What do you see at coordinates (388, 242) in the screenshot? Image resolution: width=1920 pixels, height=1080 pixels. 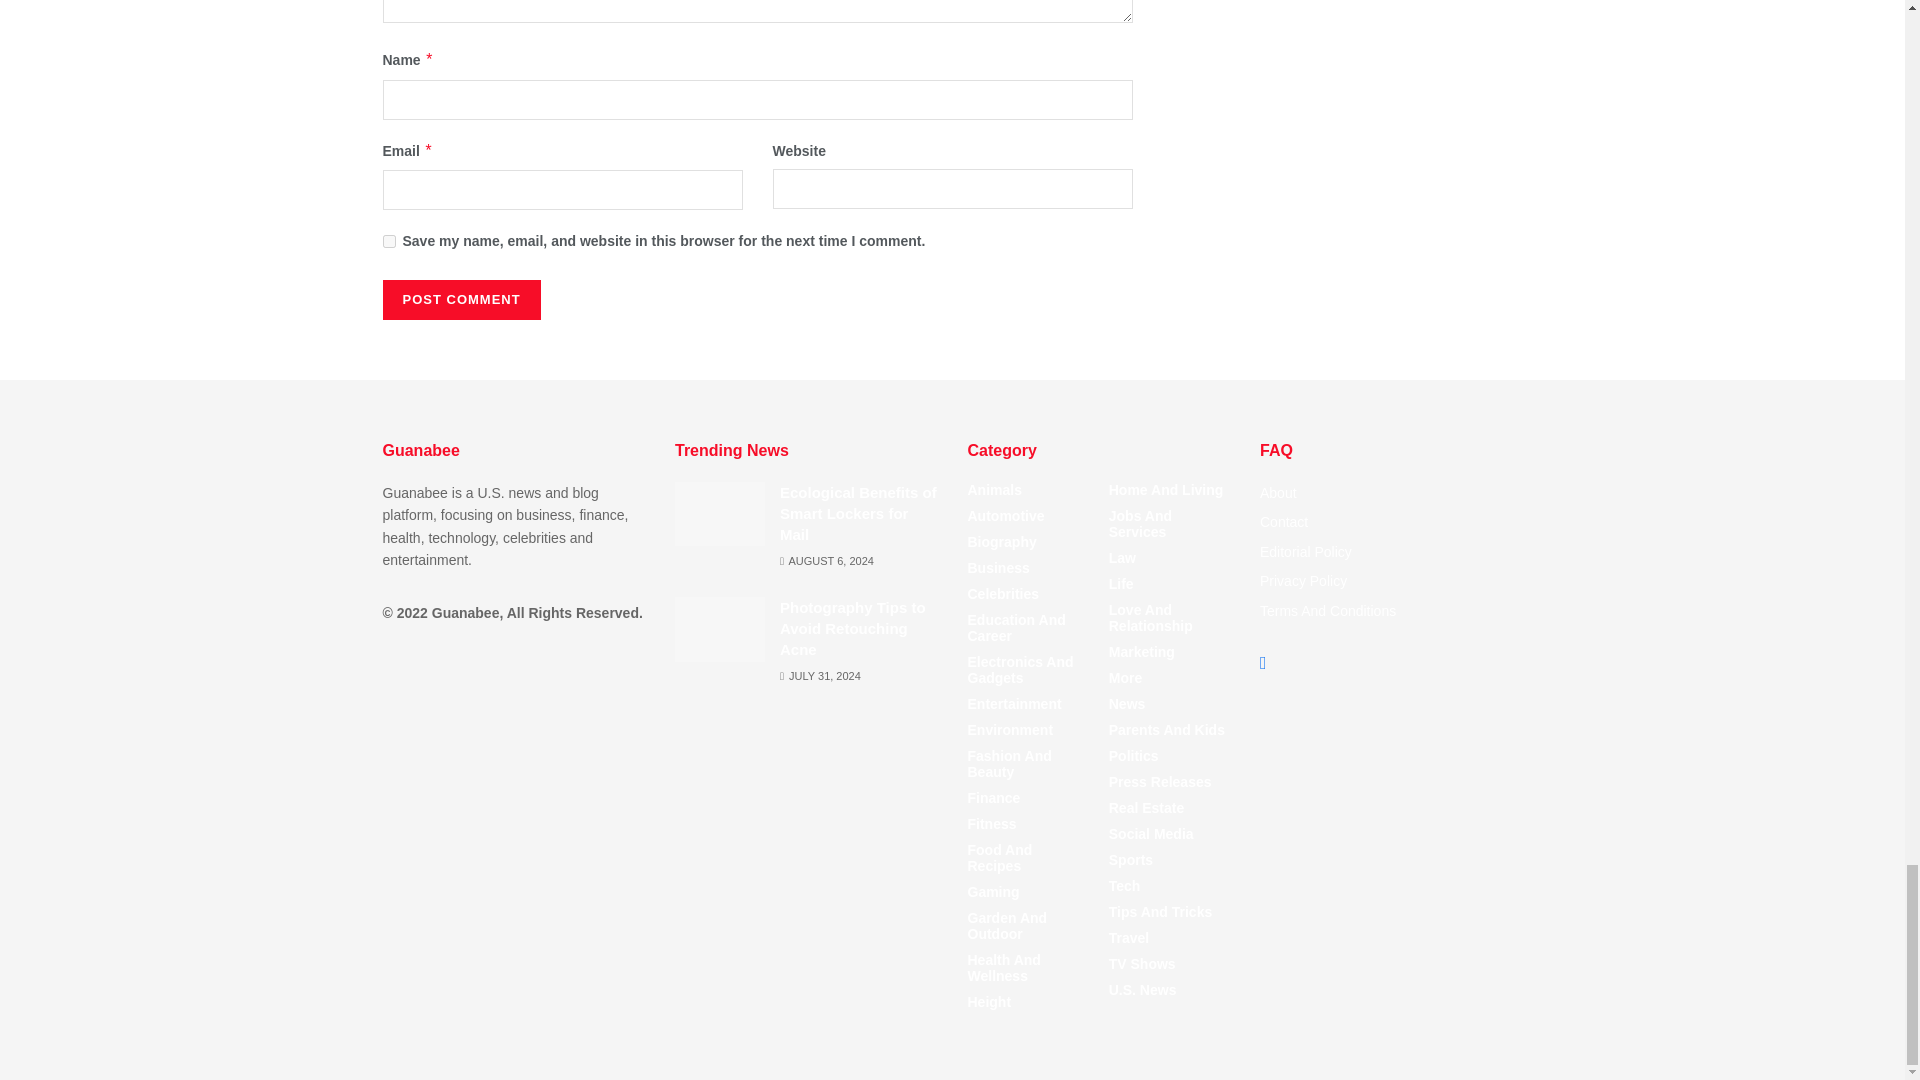 I see `yes` at bounding box center [388, 242].